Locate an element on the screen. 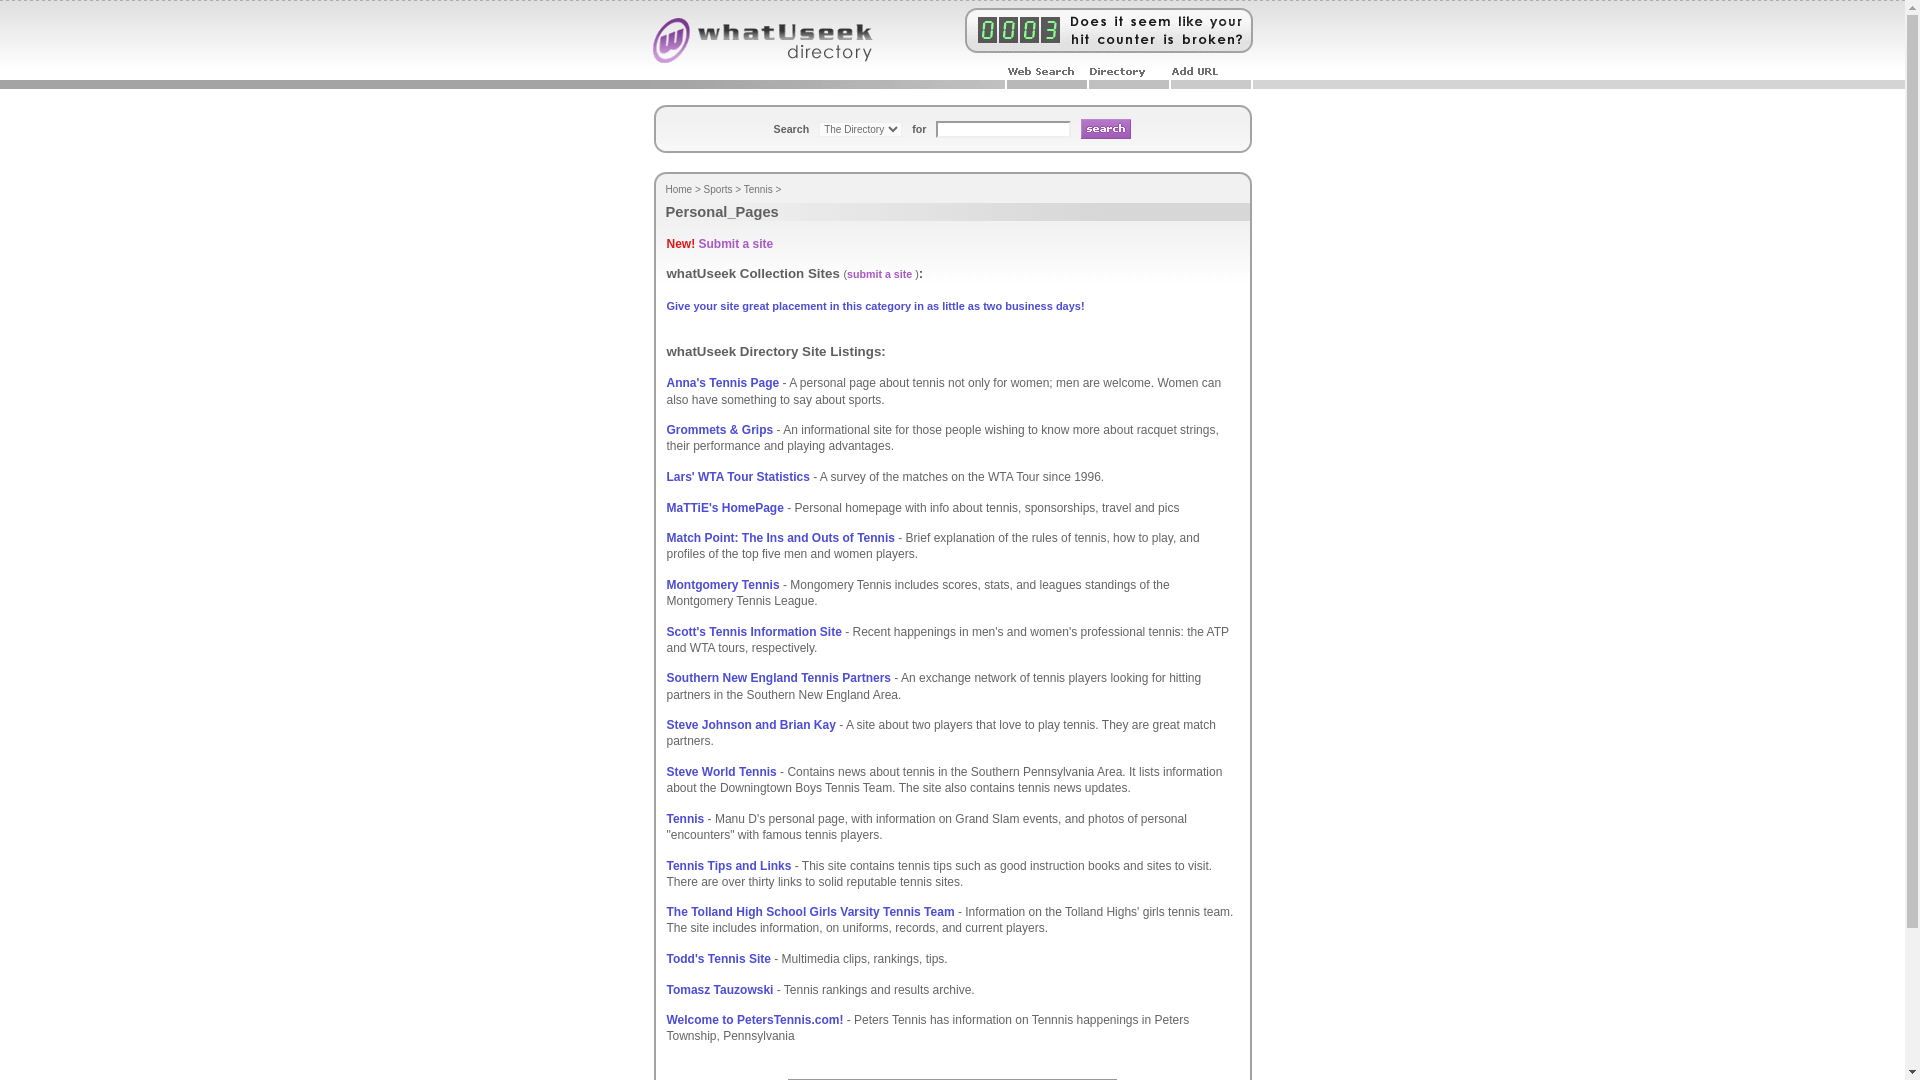 The height and width of the screenshot is (1080, 1920). Welcome to PetersTennis.com! is located at coordinates (754, 1020).